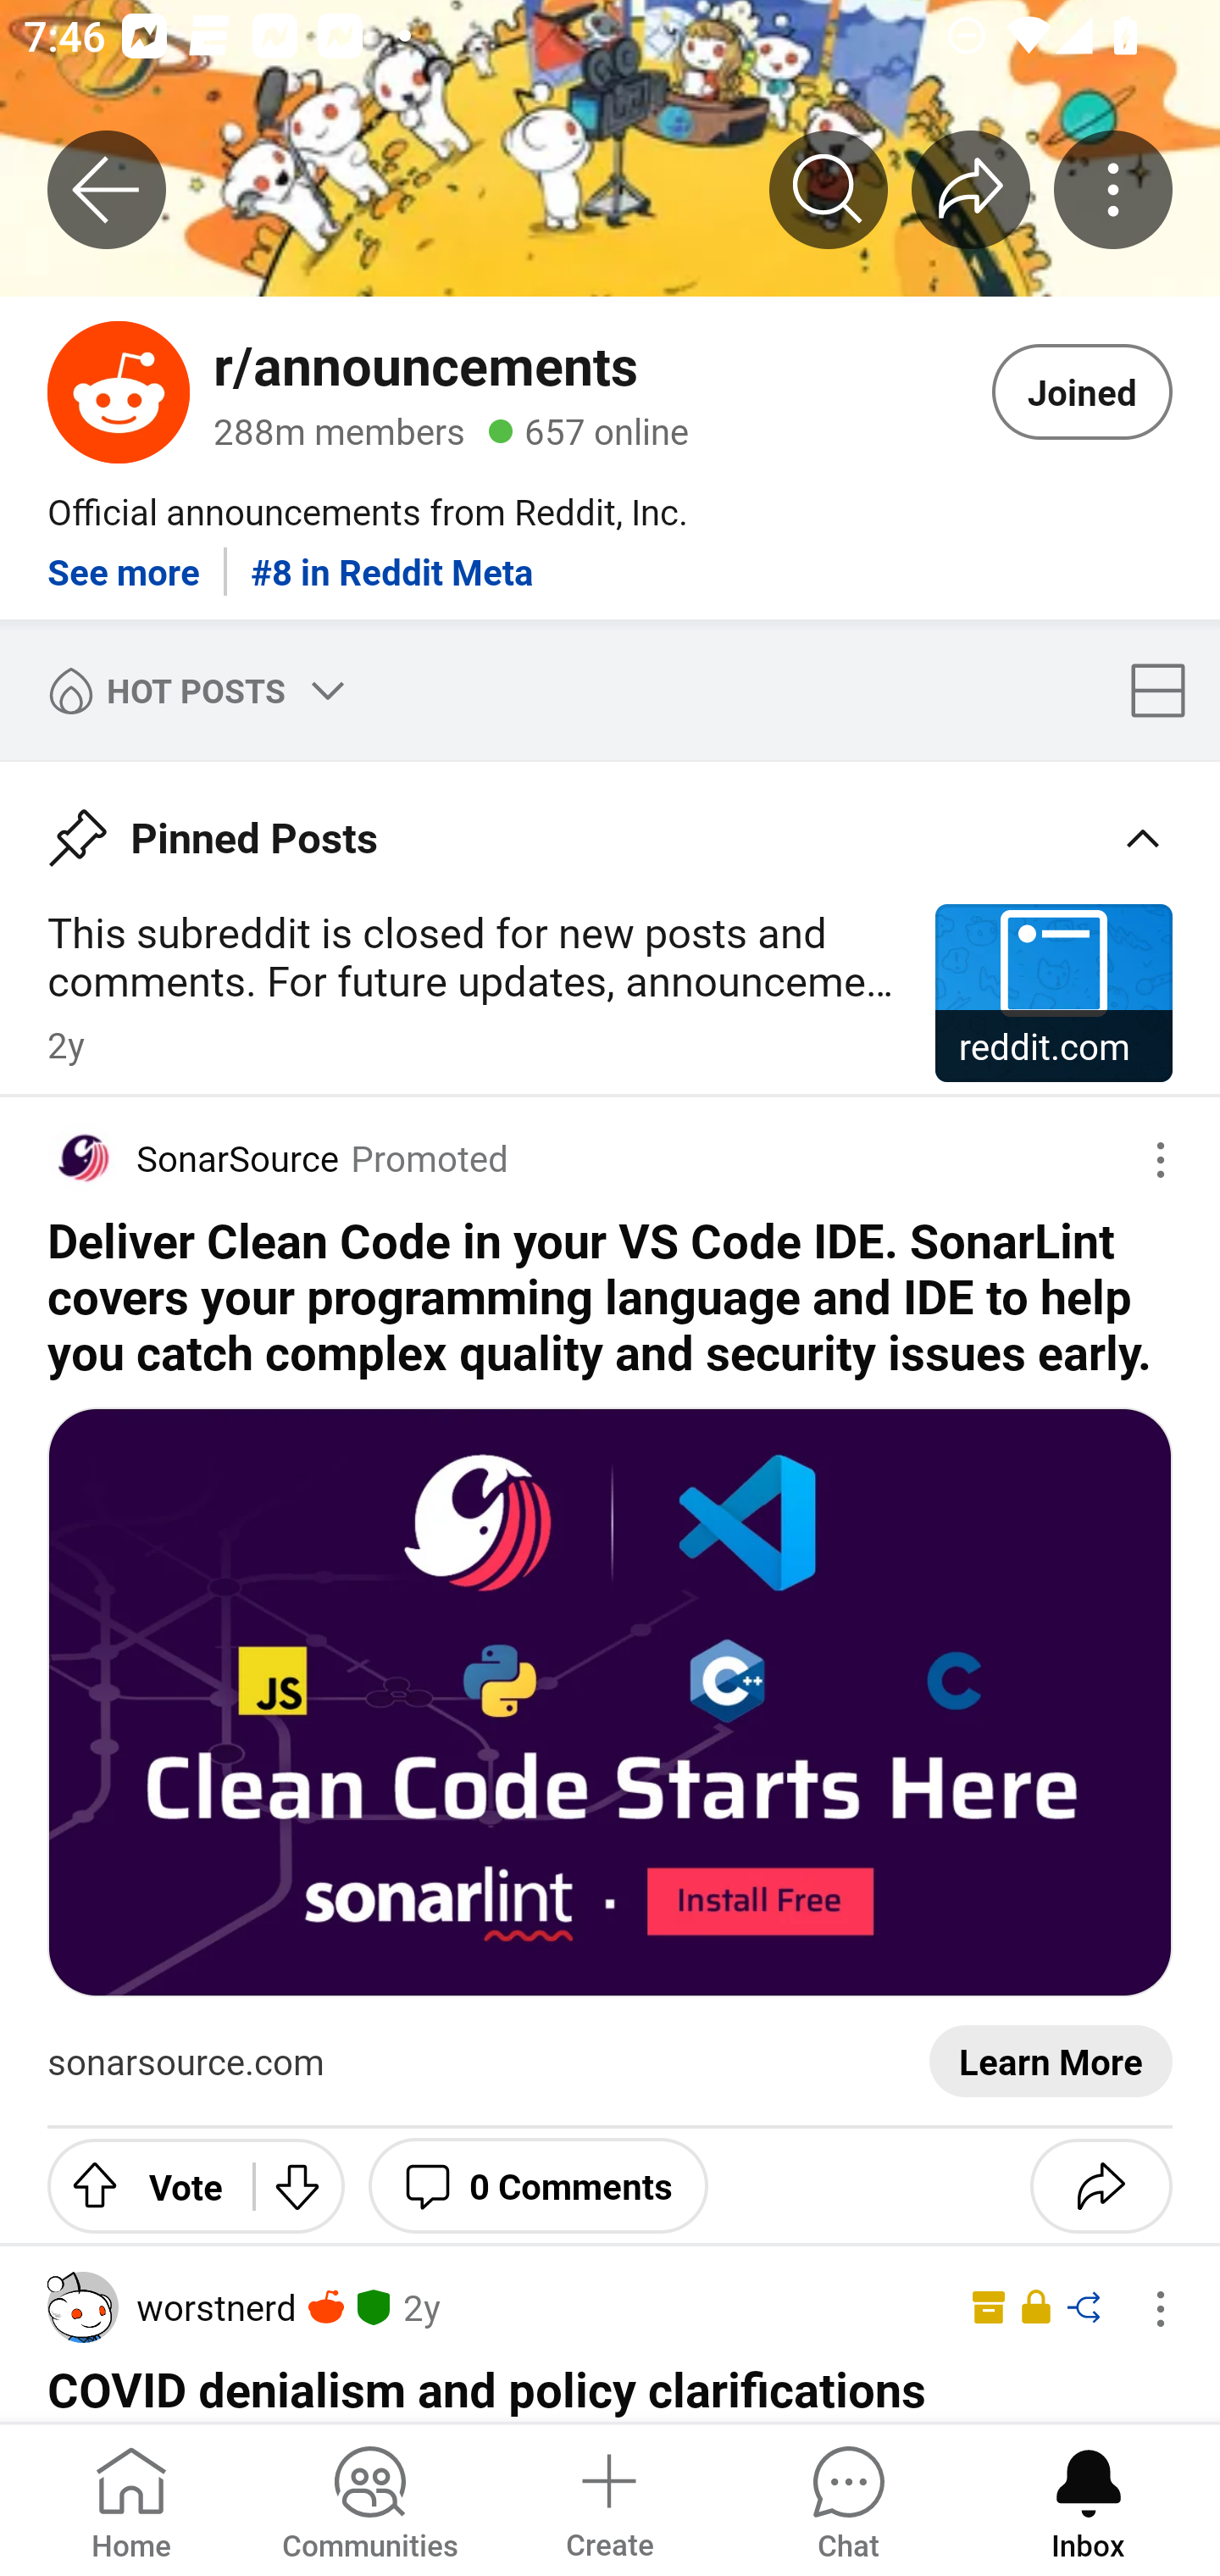  Describe the element at coordinates (171, 2307) in the screenshot. I see `Author worstnerd` at that location.